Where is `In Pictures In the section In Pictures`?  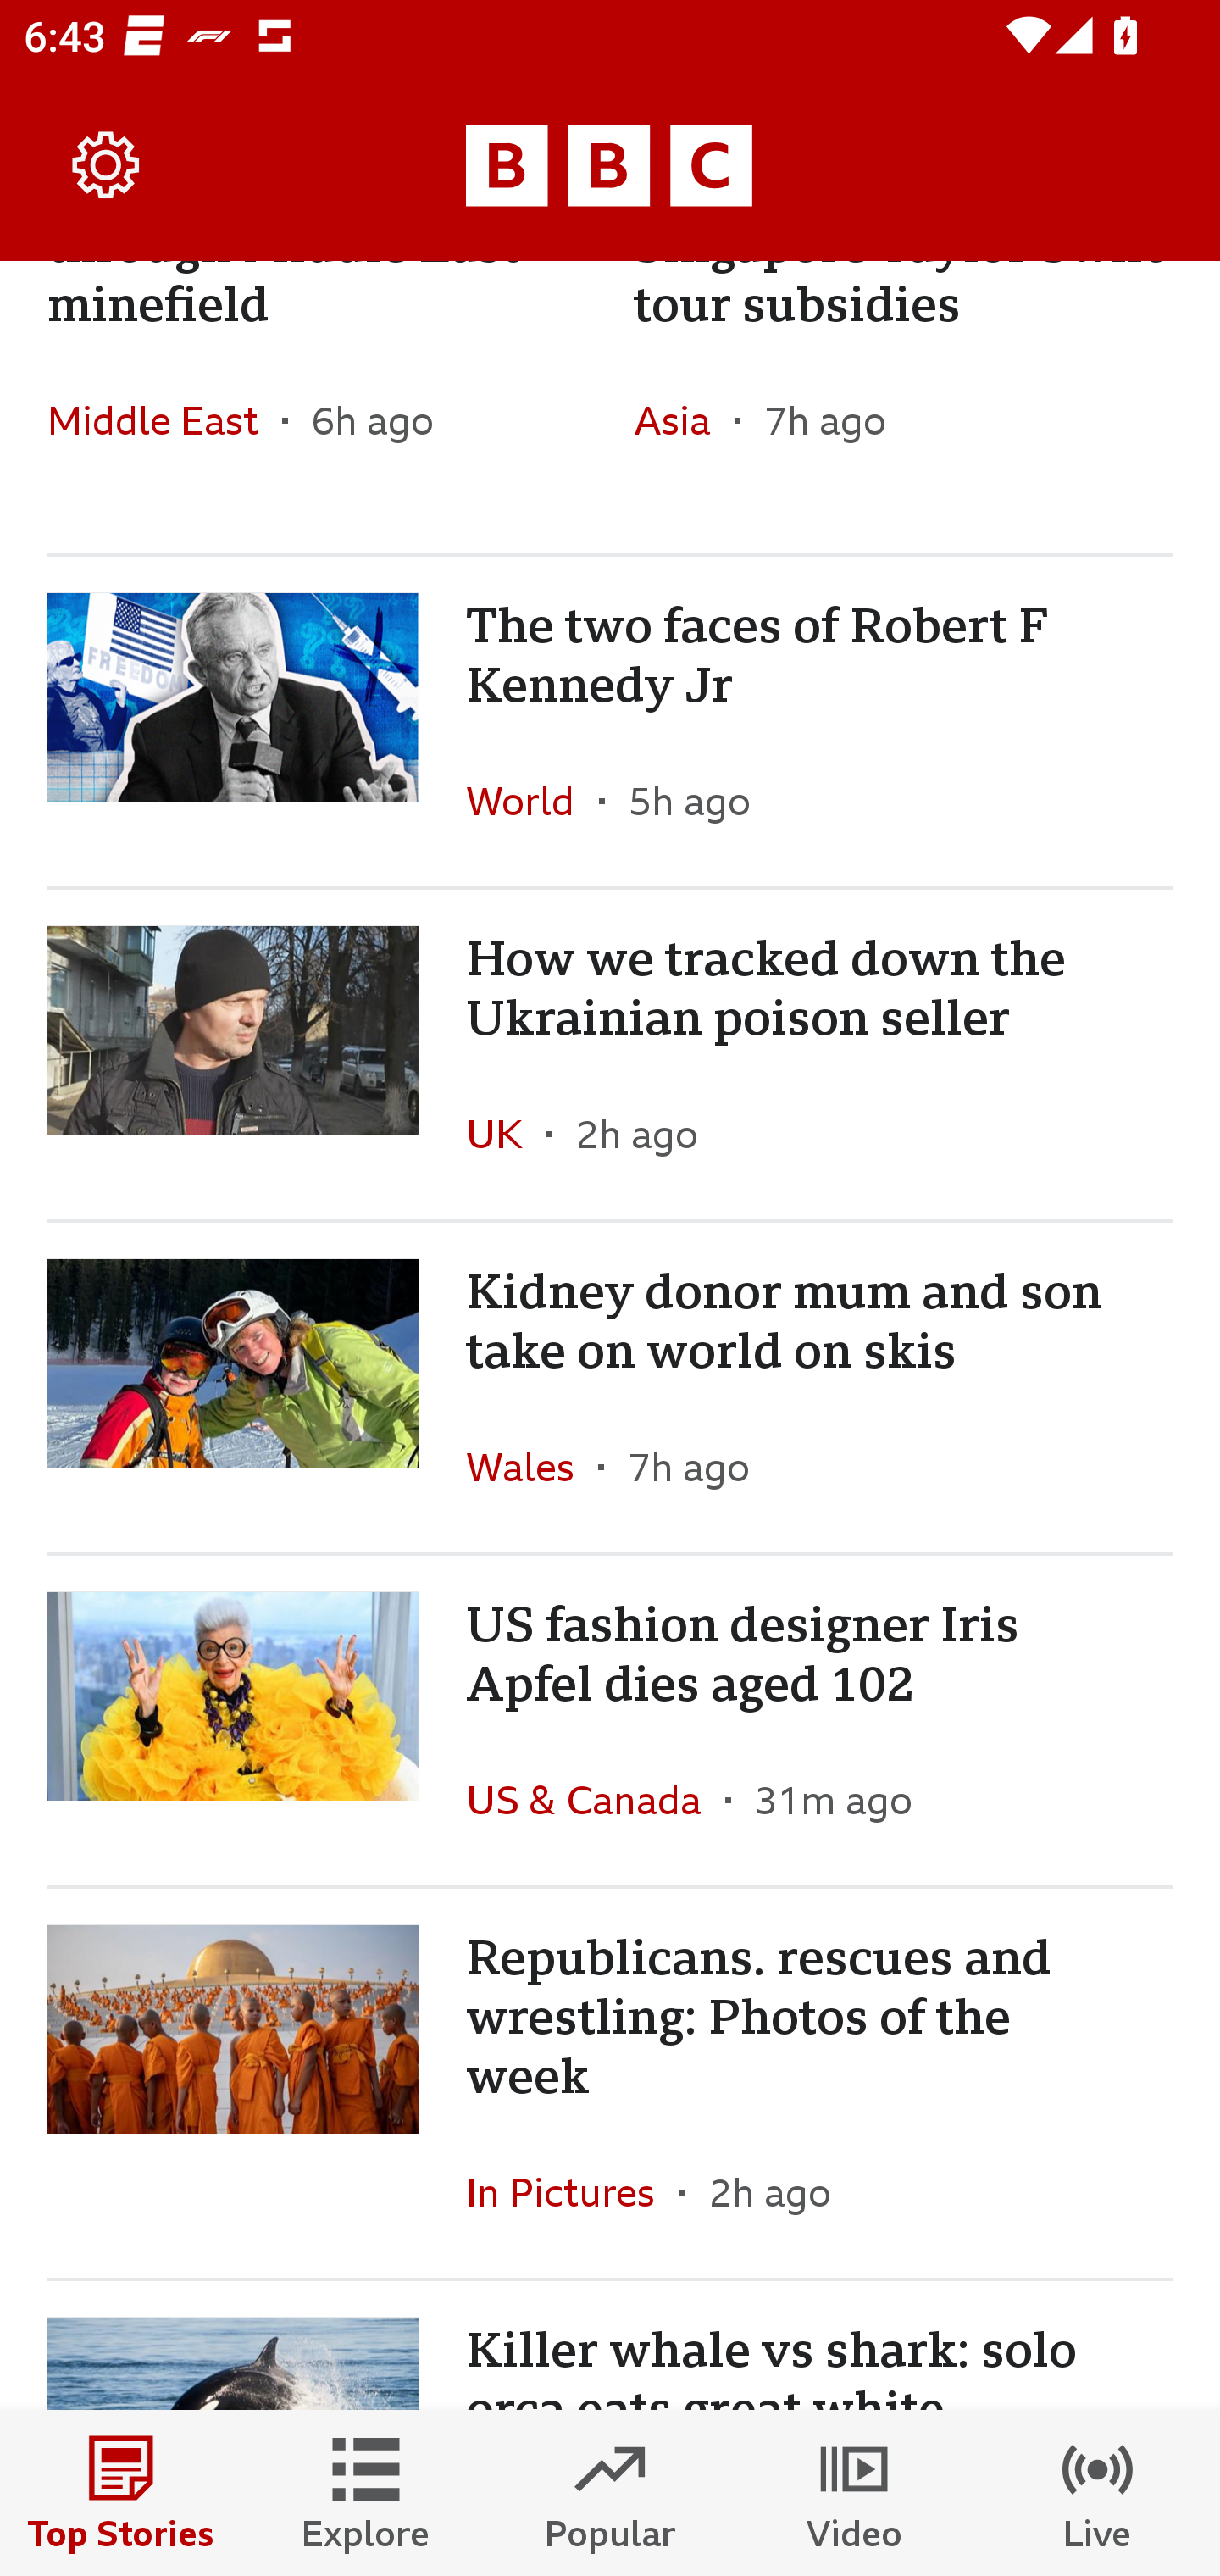 In Pictures In the section In Pictures is located at coordinates (573, 2191).